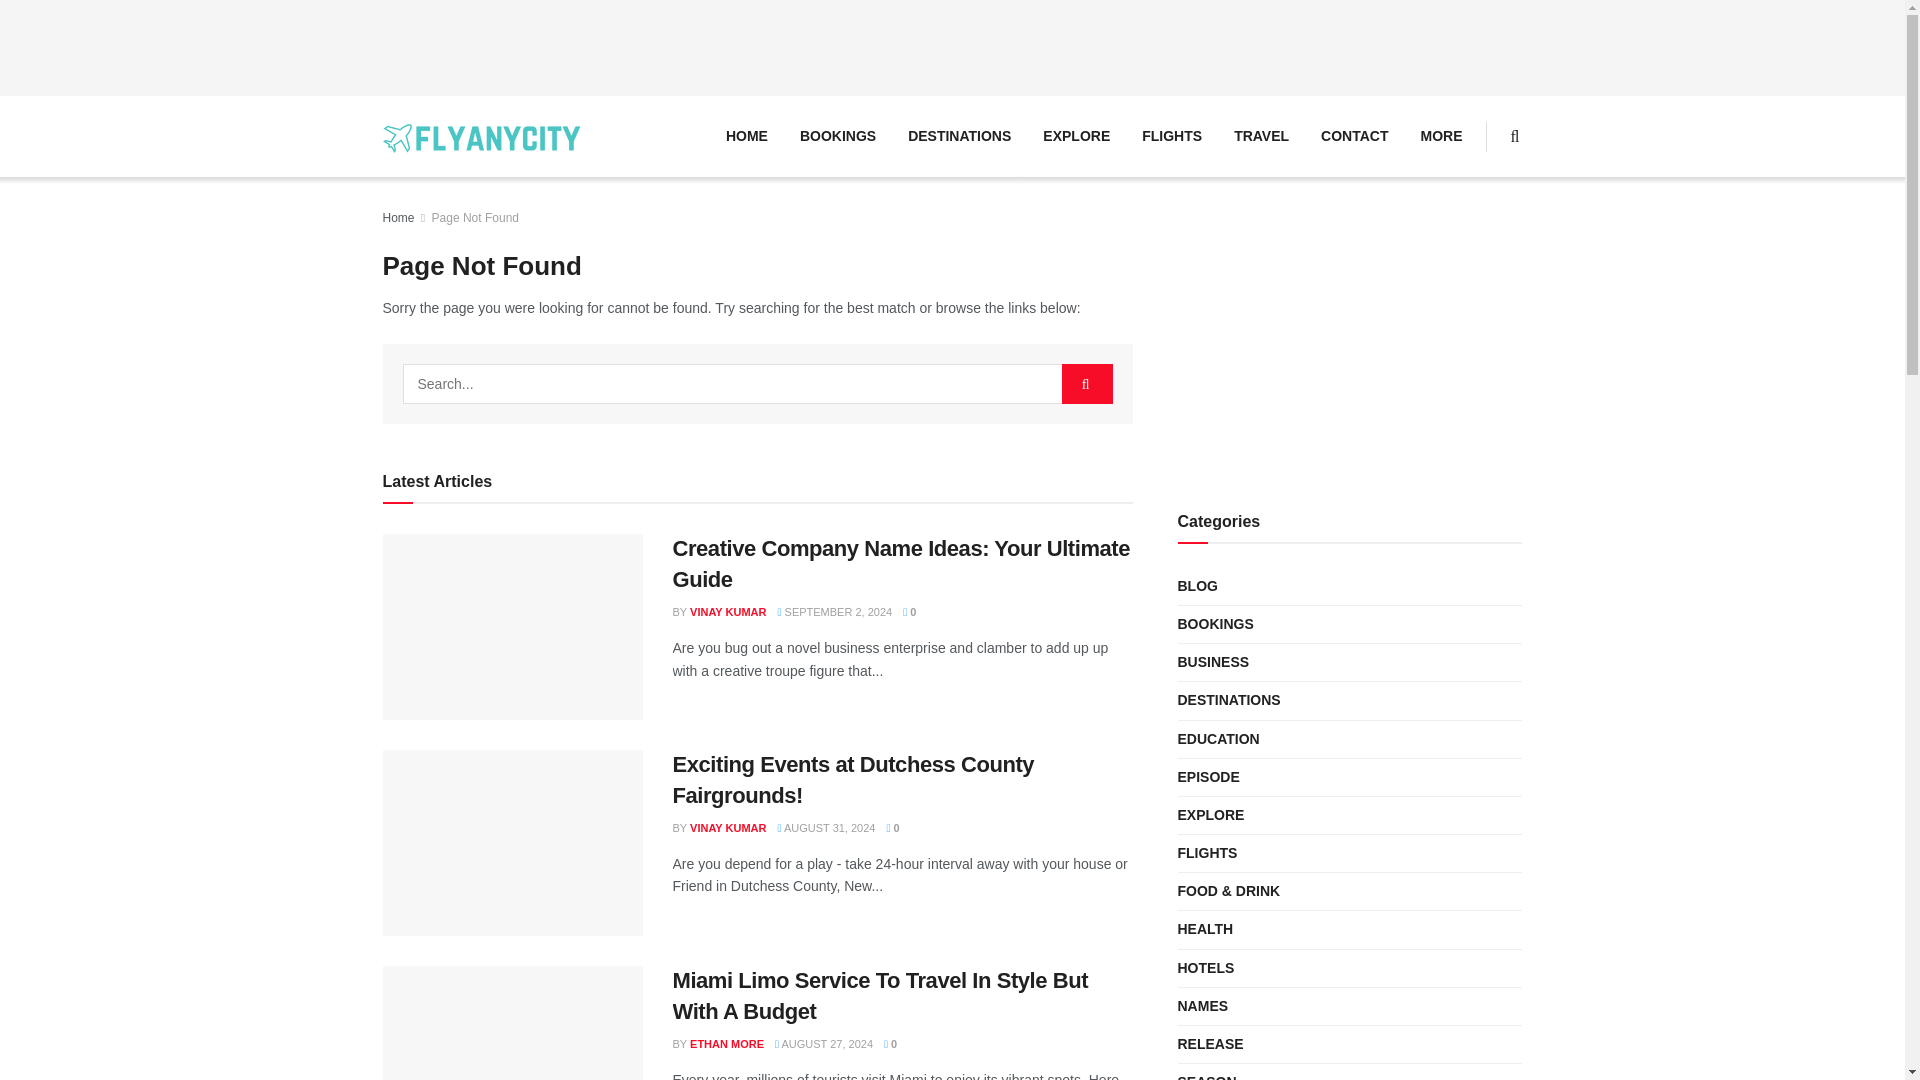 This screenshot has width=1920, height=1080. I want to click on 0, so click(908, 611).